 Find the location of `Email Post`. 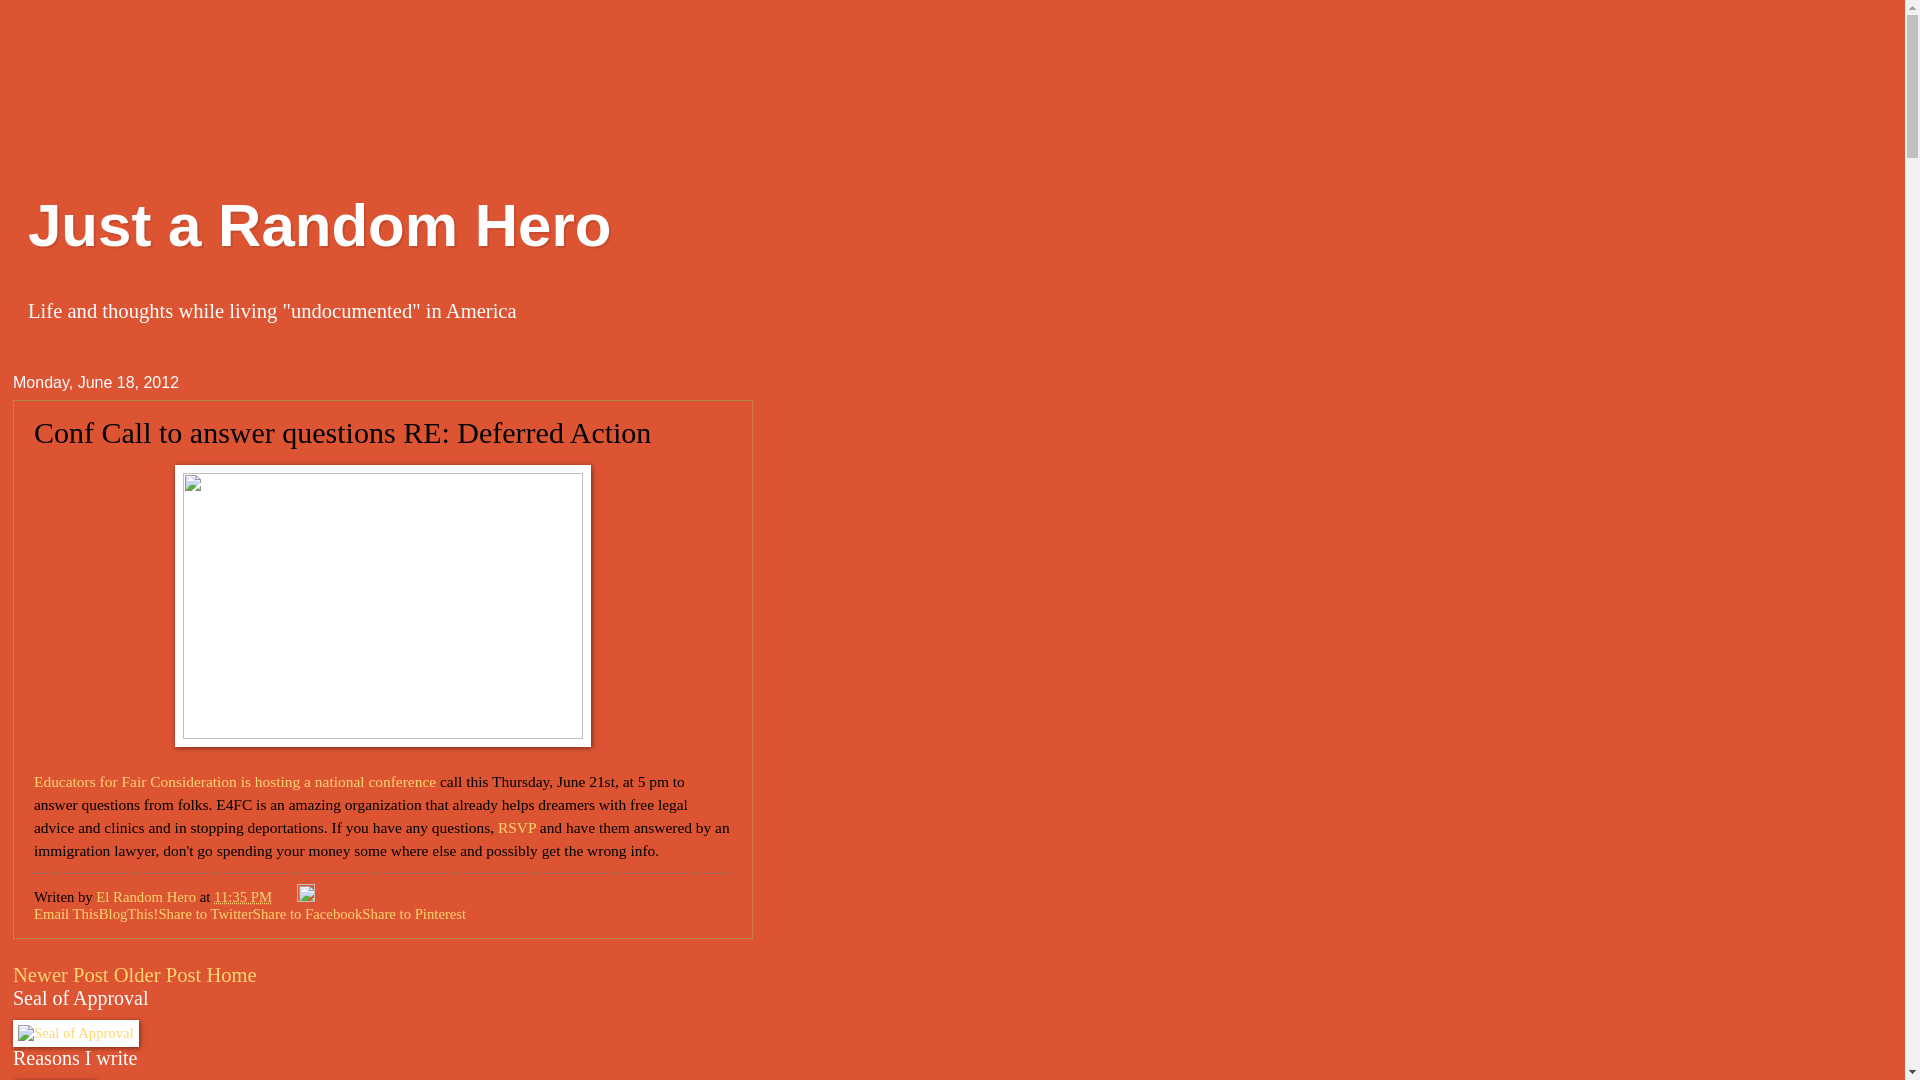

Email Post is located at coordinates (286, 896).